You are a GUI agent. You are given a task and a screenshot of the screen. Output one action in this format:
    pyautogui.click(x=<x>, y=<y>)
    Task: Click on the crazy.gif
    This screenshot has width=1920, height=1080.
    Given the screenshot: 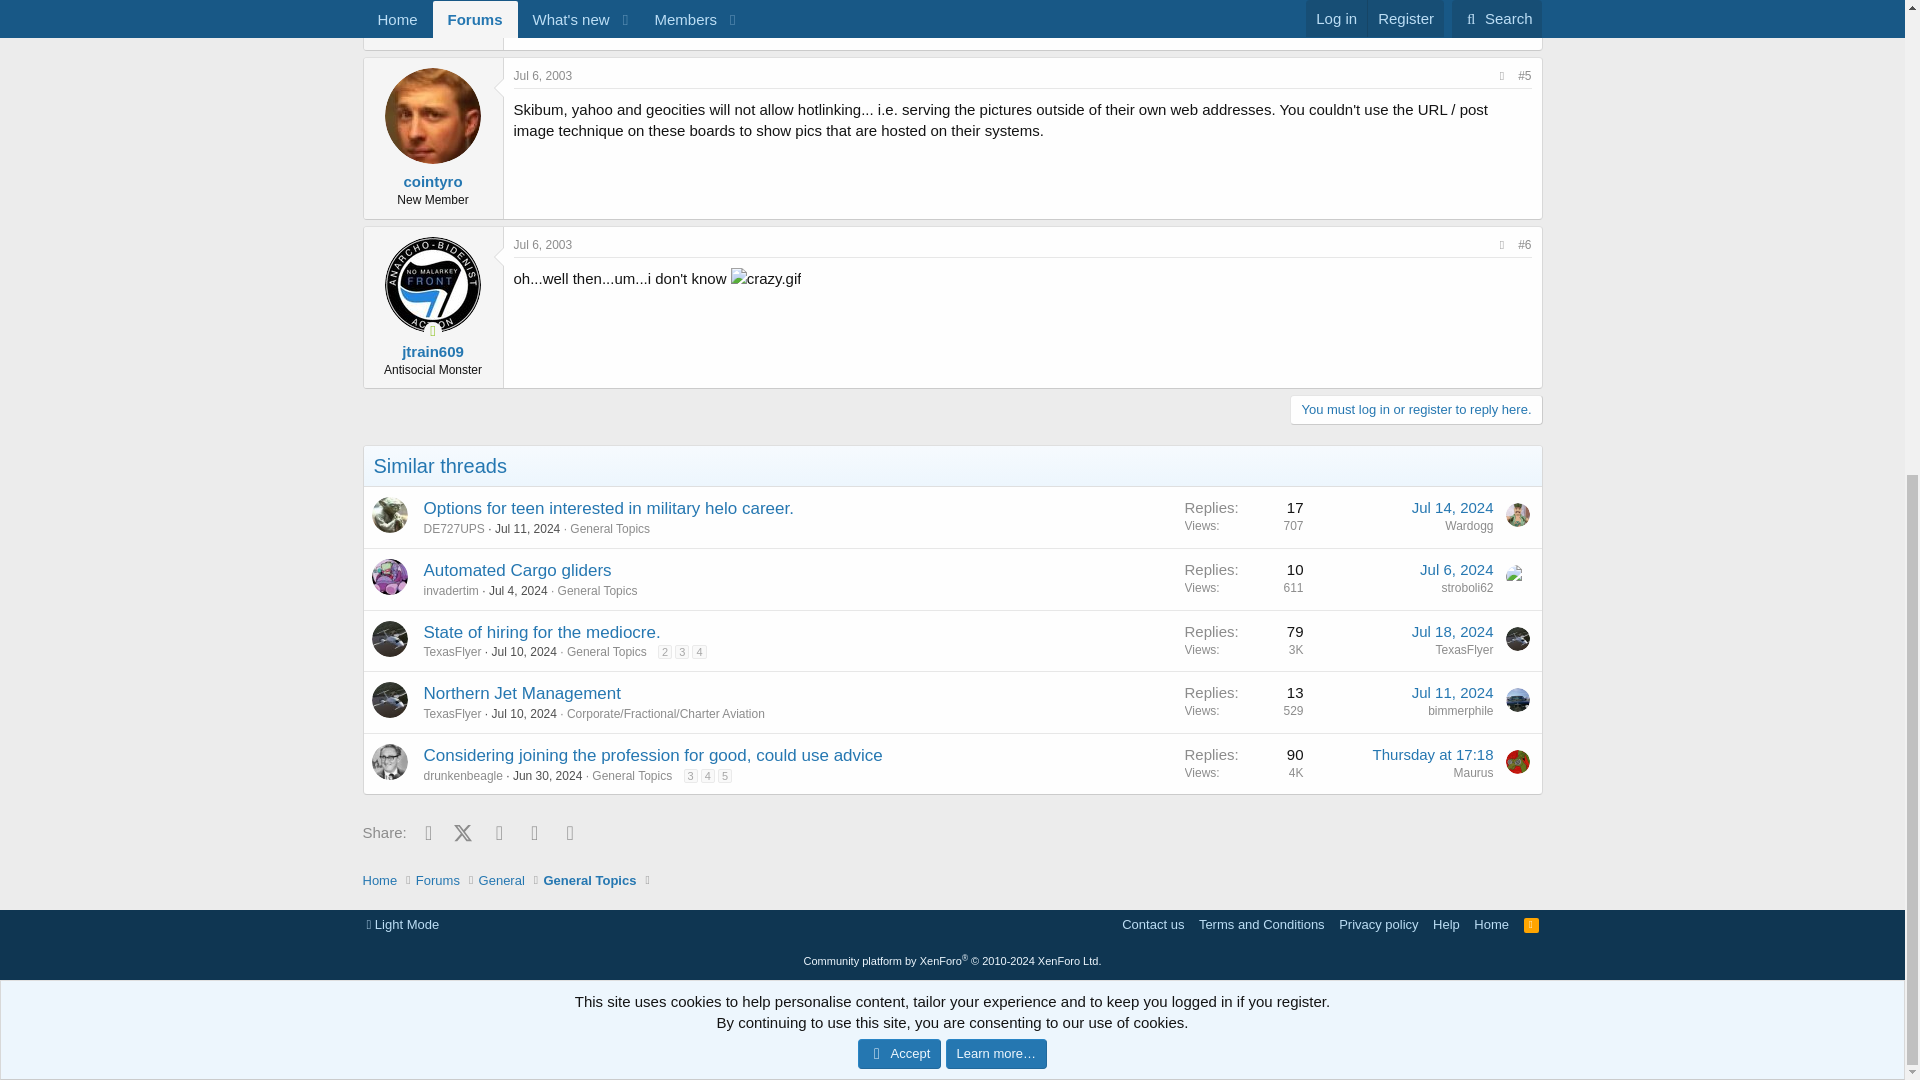 What is the action you would take?
    pyautogui.click(x=766, y=278)
    